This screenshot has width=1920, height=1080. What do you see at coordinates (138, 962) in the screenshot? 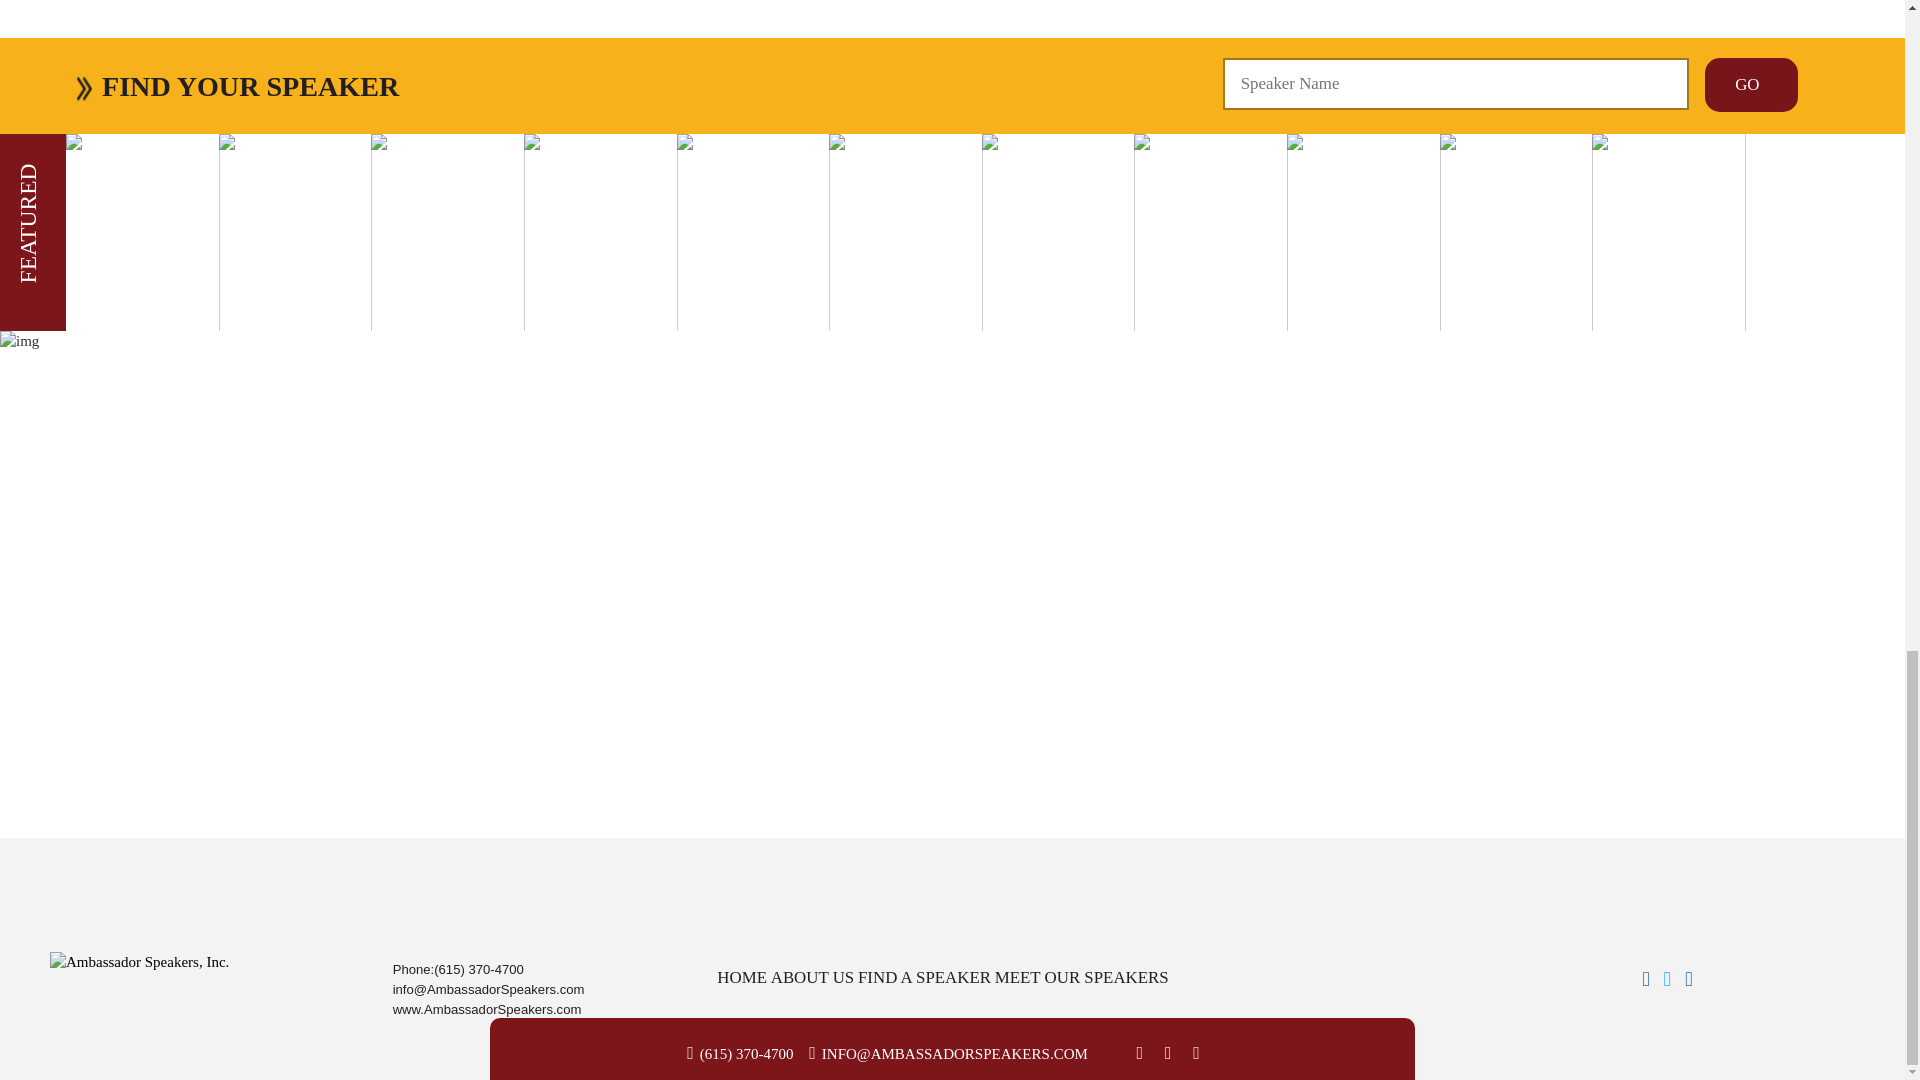
I see `Ambassador Speakers, Inc.` at bounding box center [138, 962].